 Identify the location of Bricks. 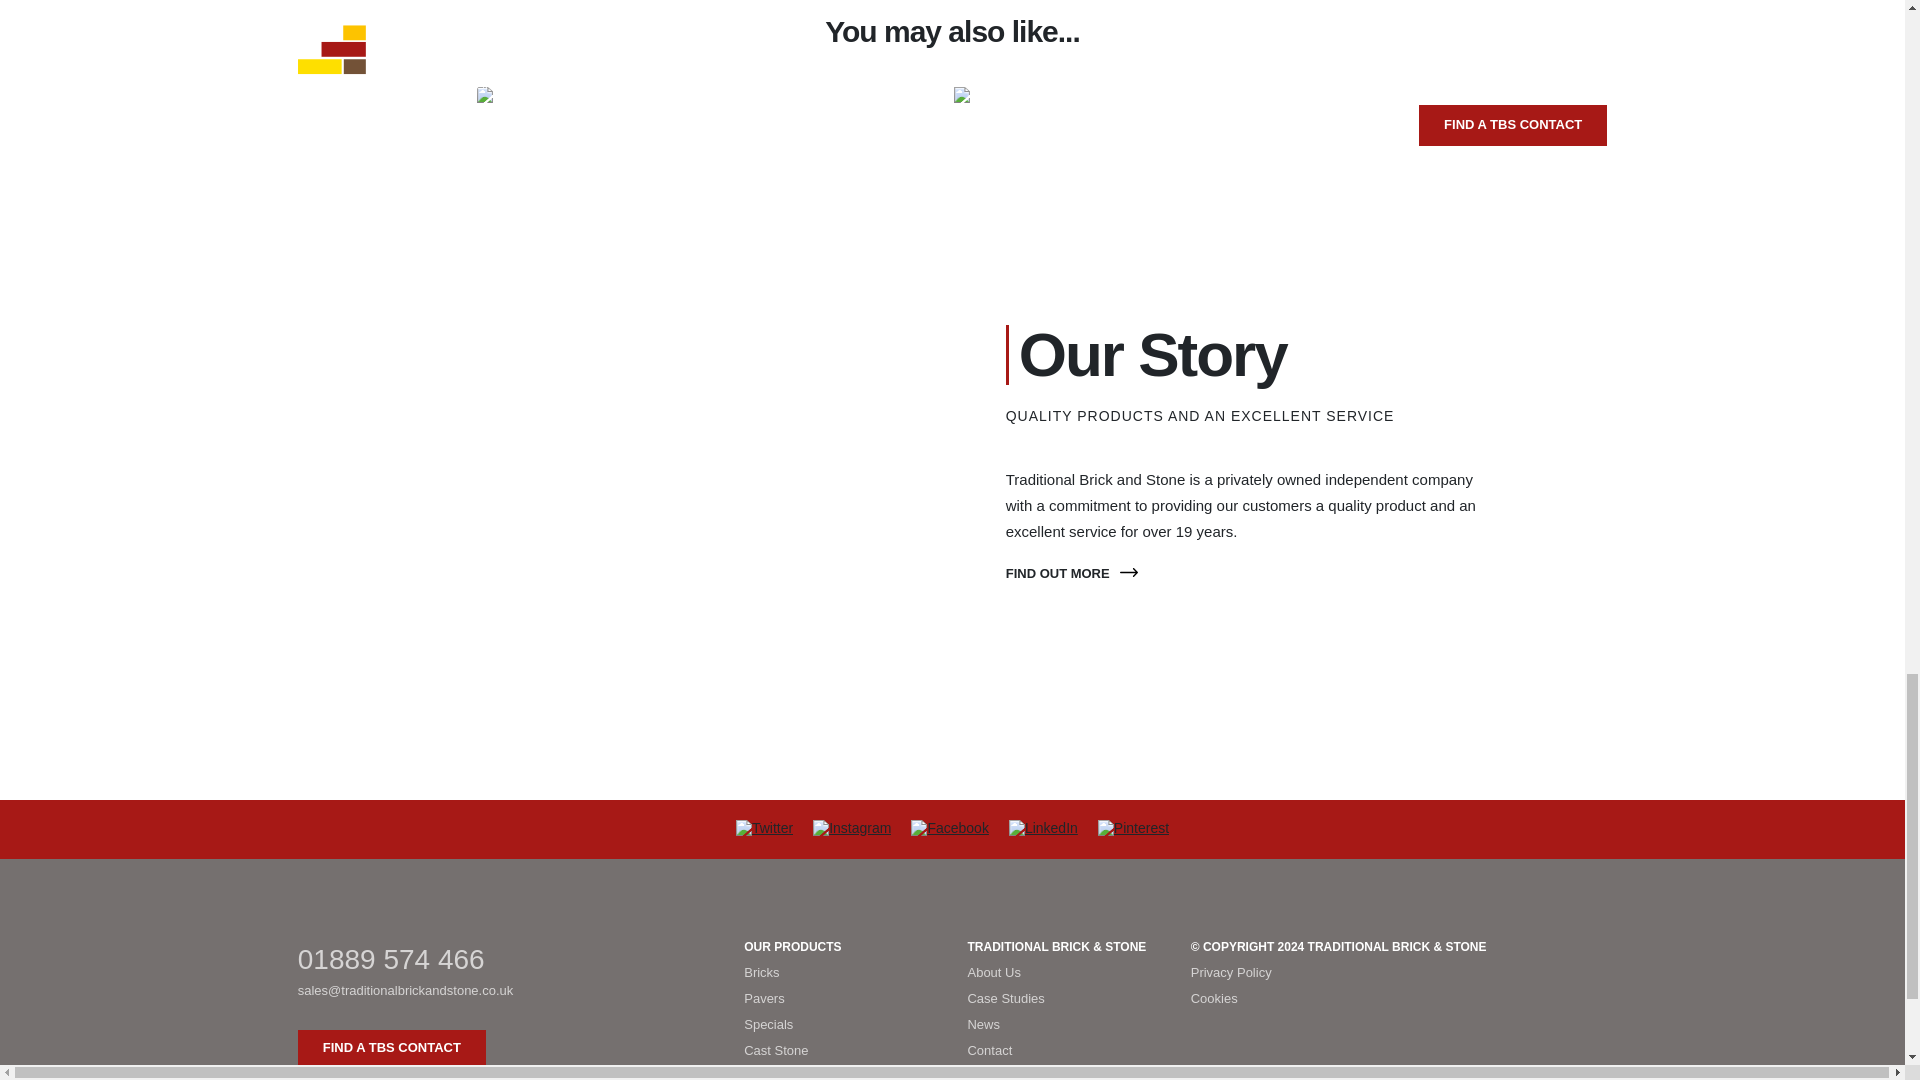
(840, 973).